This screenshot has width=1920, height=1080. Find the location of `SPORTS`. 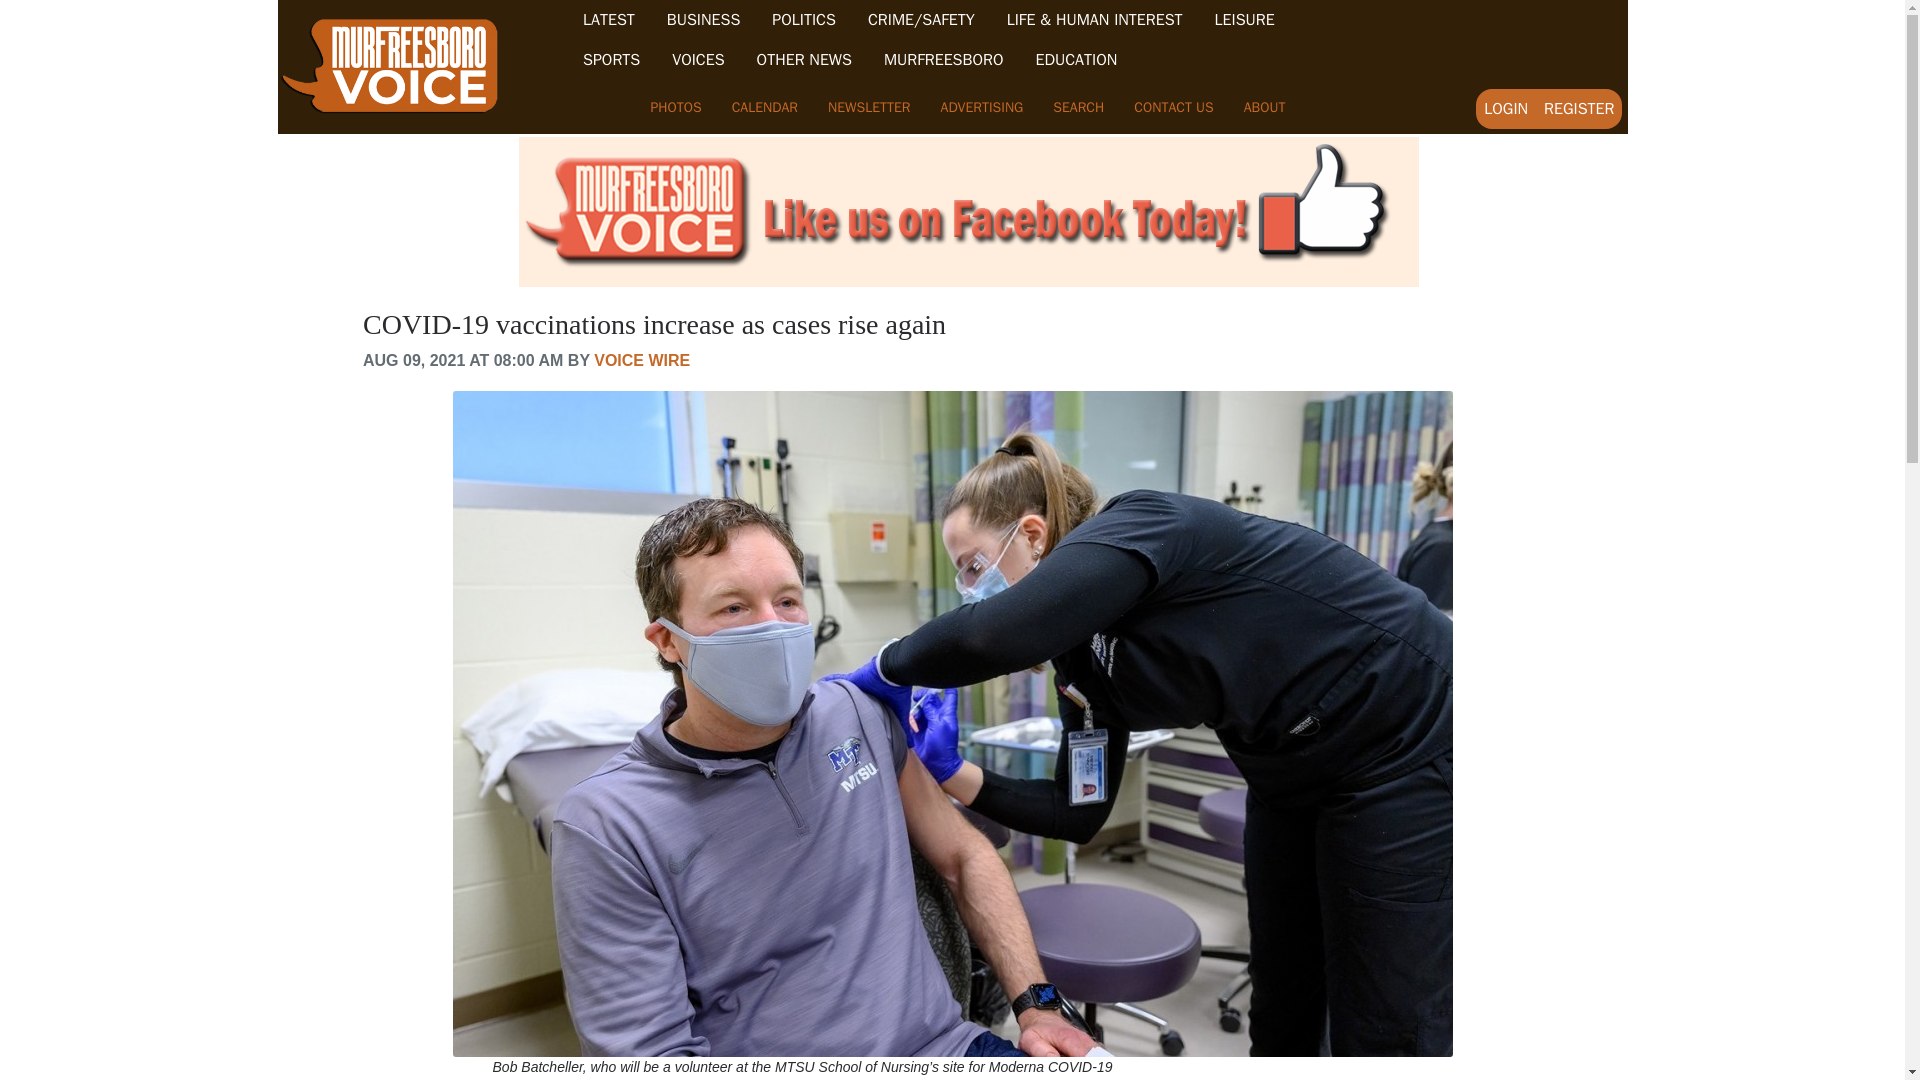

SPORTS is located at coordinates (611, 60).